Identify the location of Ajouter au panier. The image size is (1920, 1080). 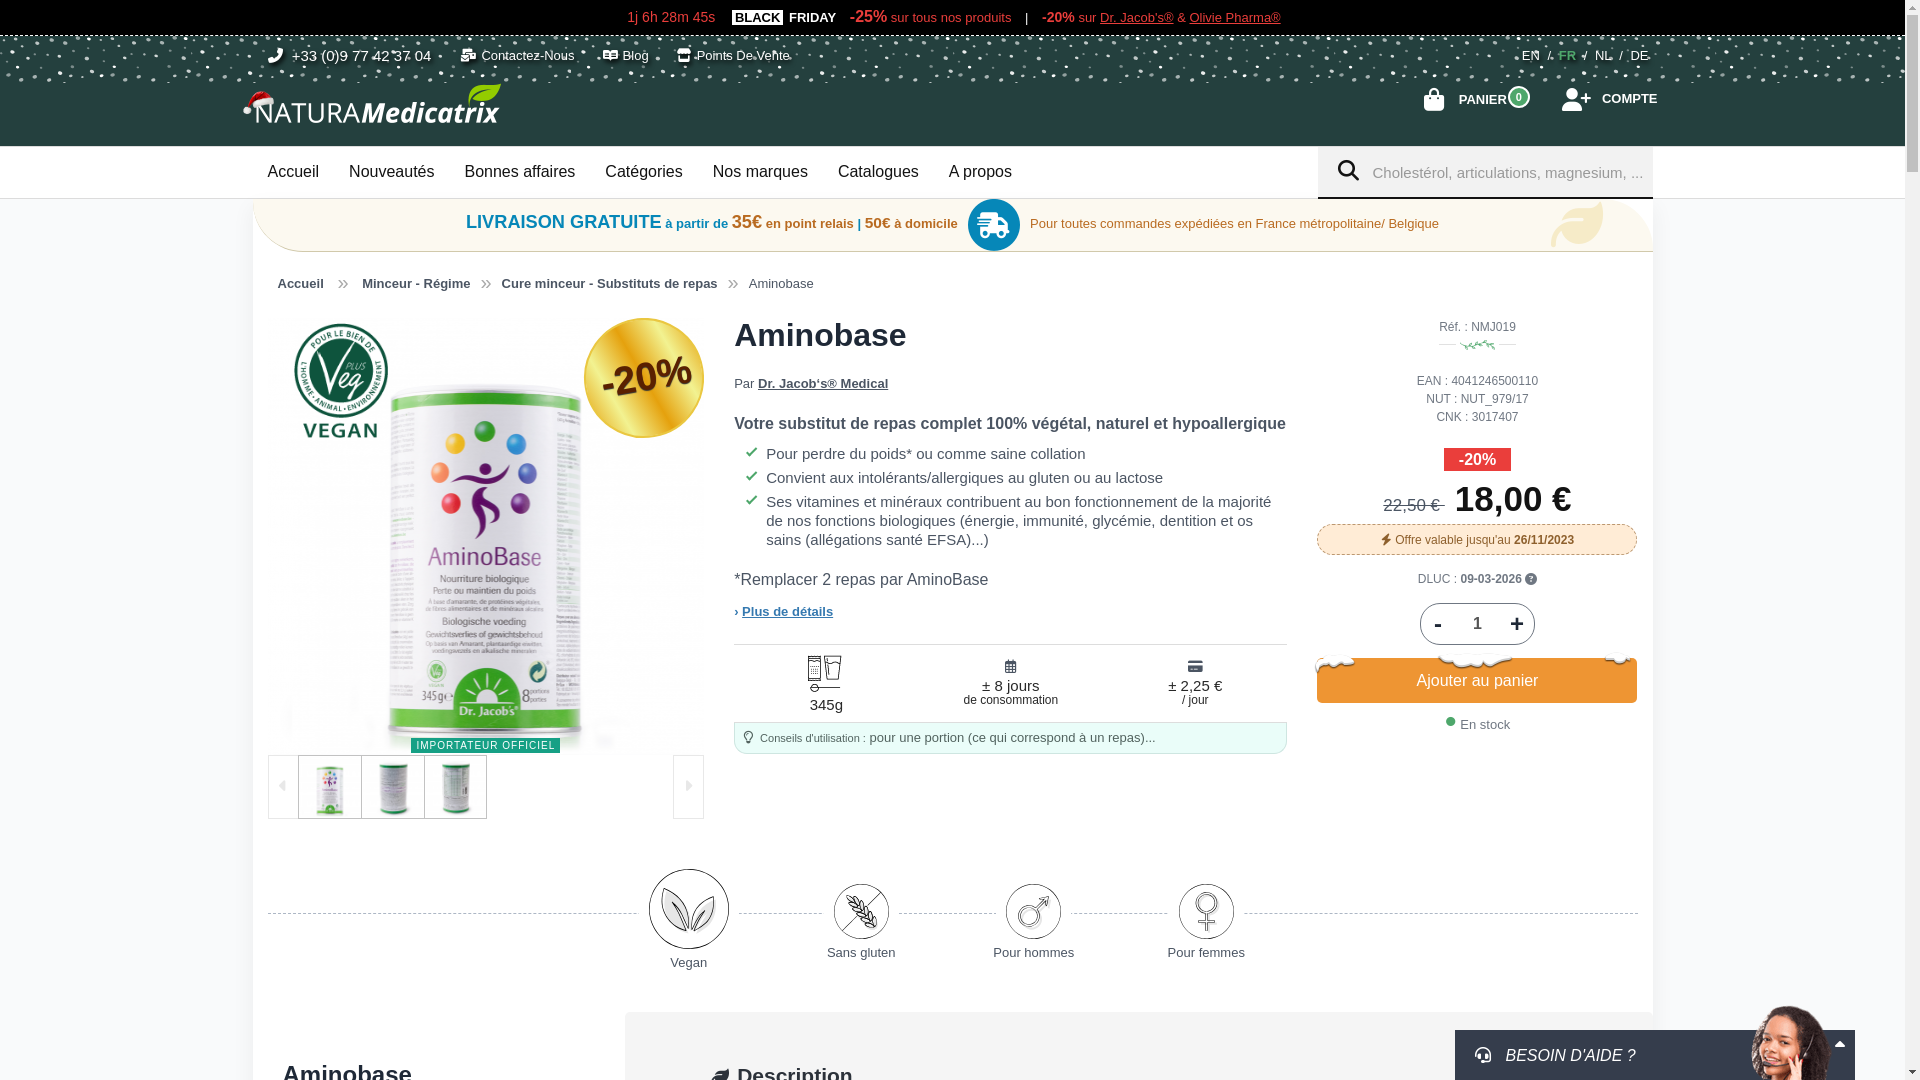
(1477, 680).